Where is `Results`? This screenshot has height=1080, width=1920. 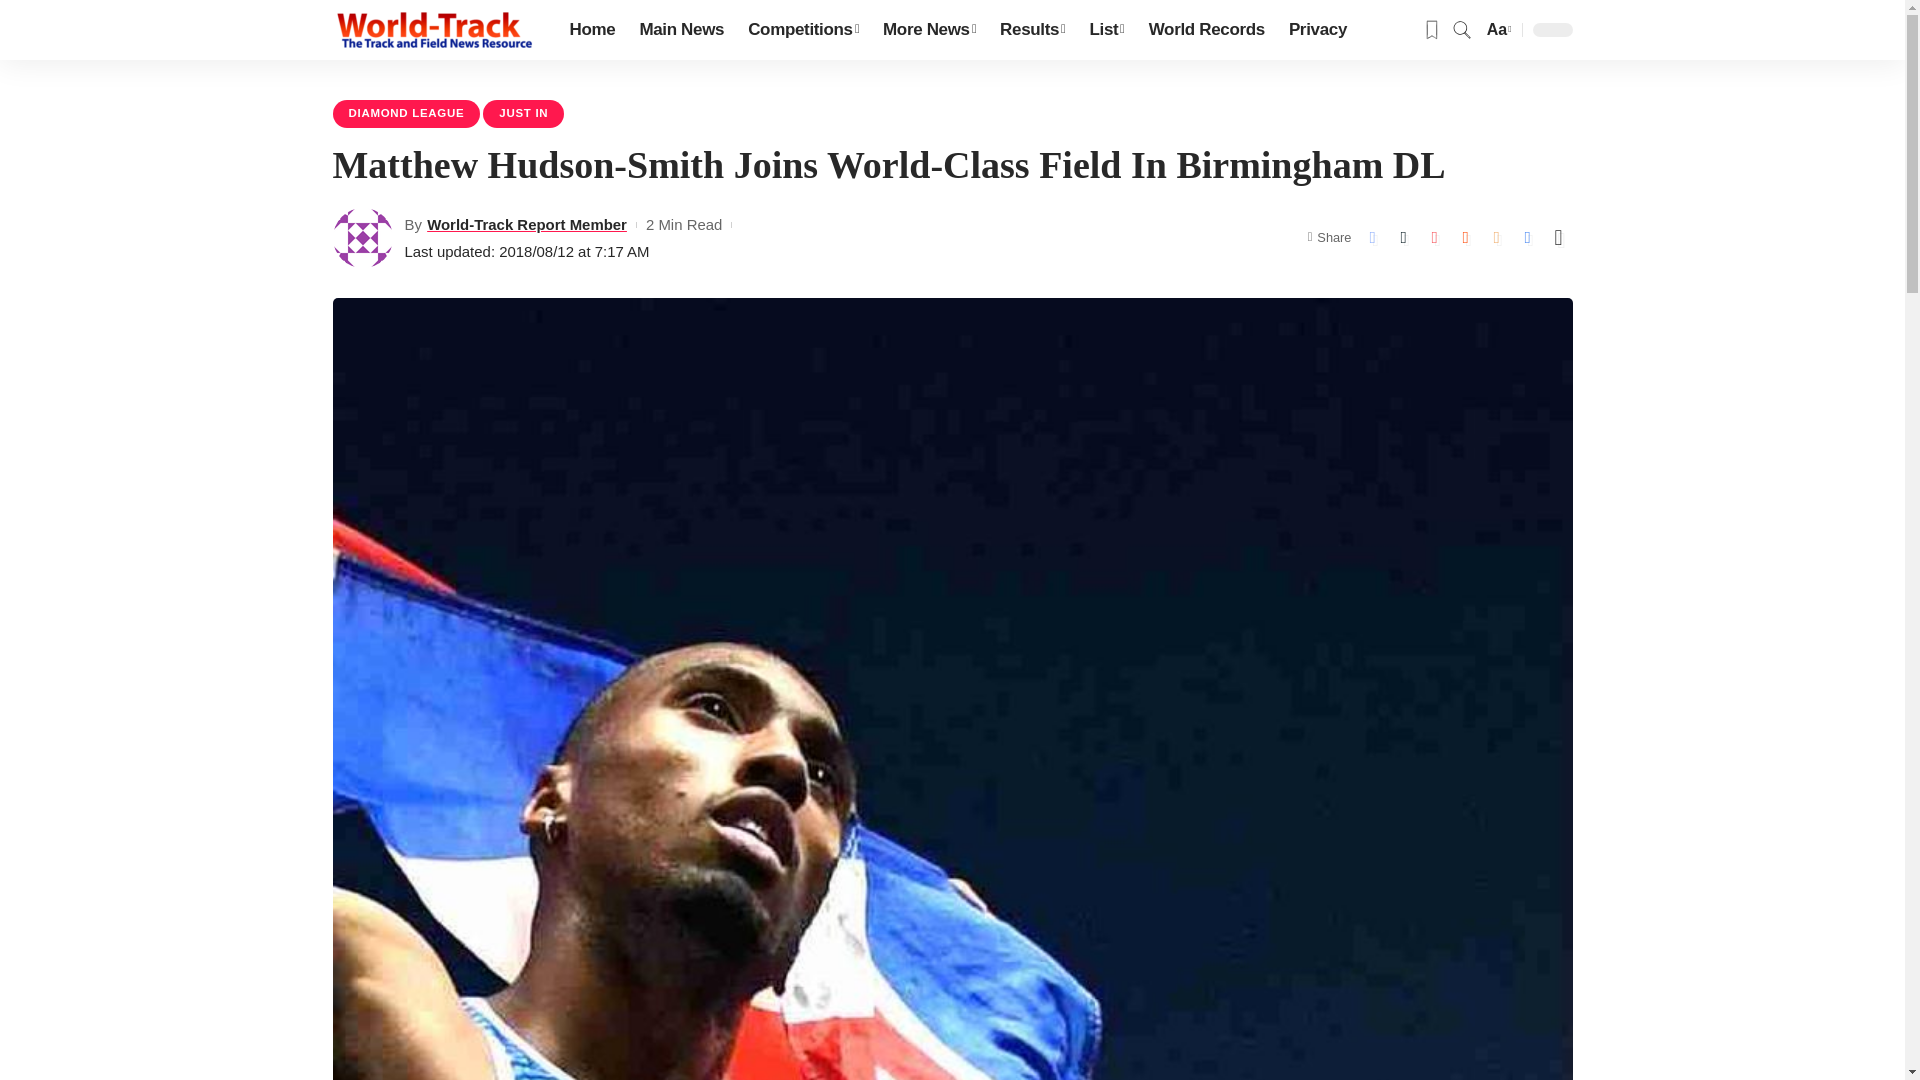 Results is located at coordinates (1032, 30).